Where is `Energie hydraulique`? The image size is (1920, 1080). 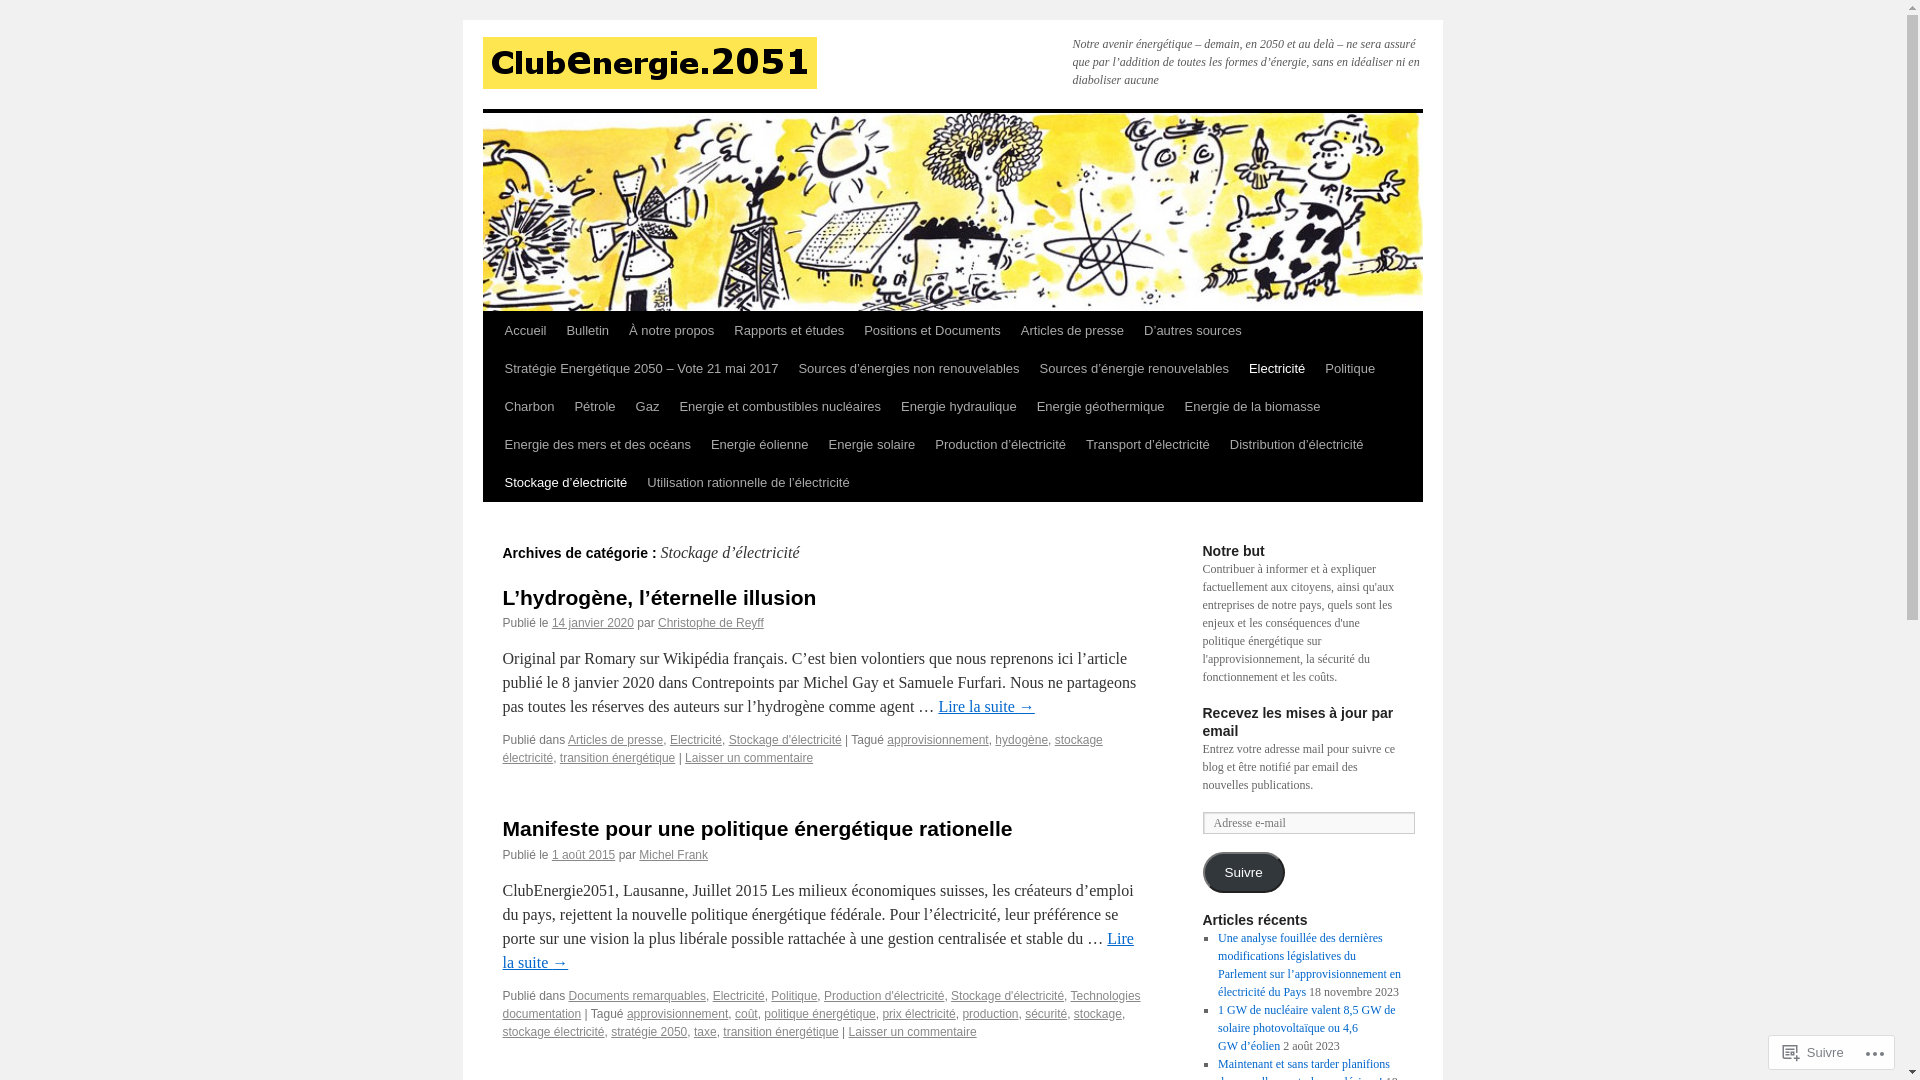
Energie hydraulique is located at coordinates (959, 407).